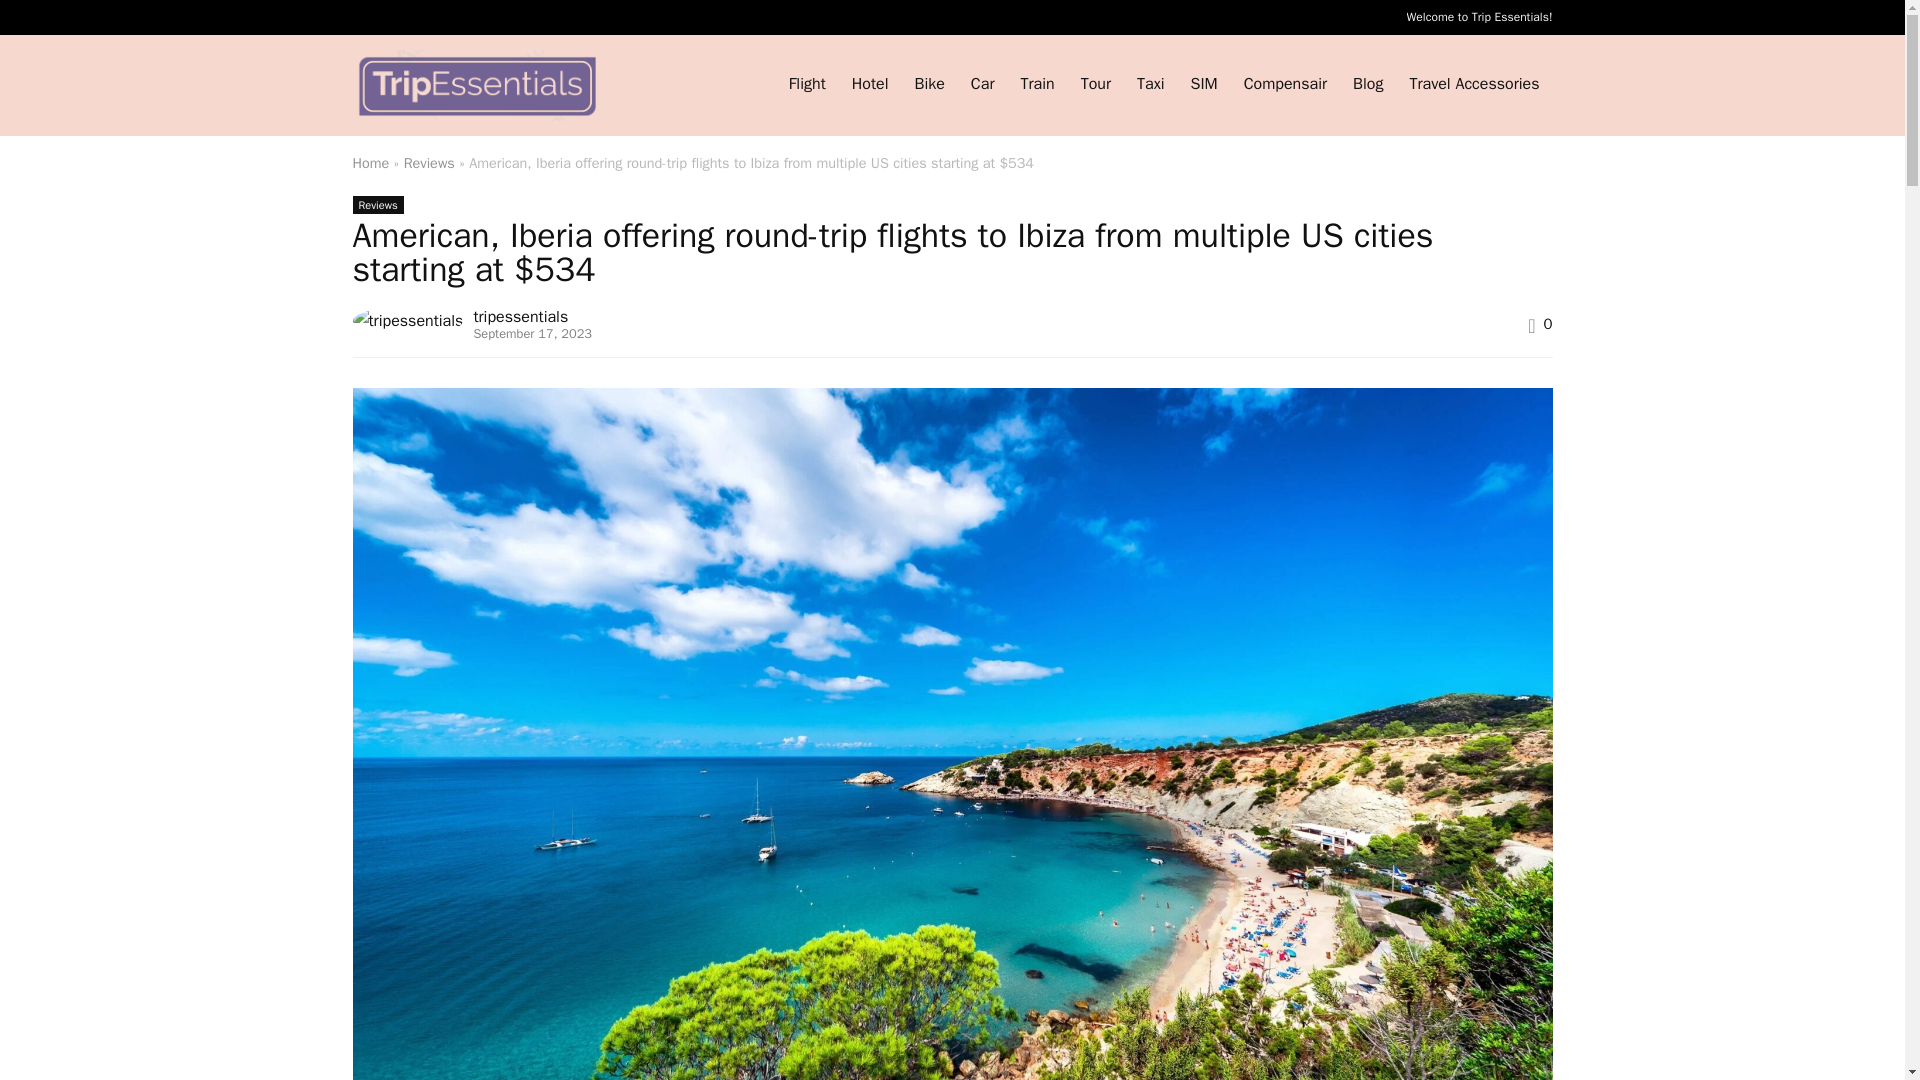  What do you see at coordinates (429, 162) in the screenshot?
I see `Reviews` at bounding box center [429, 162].